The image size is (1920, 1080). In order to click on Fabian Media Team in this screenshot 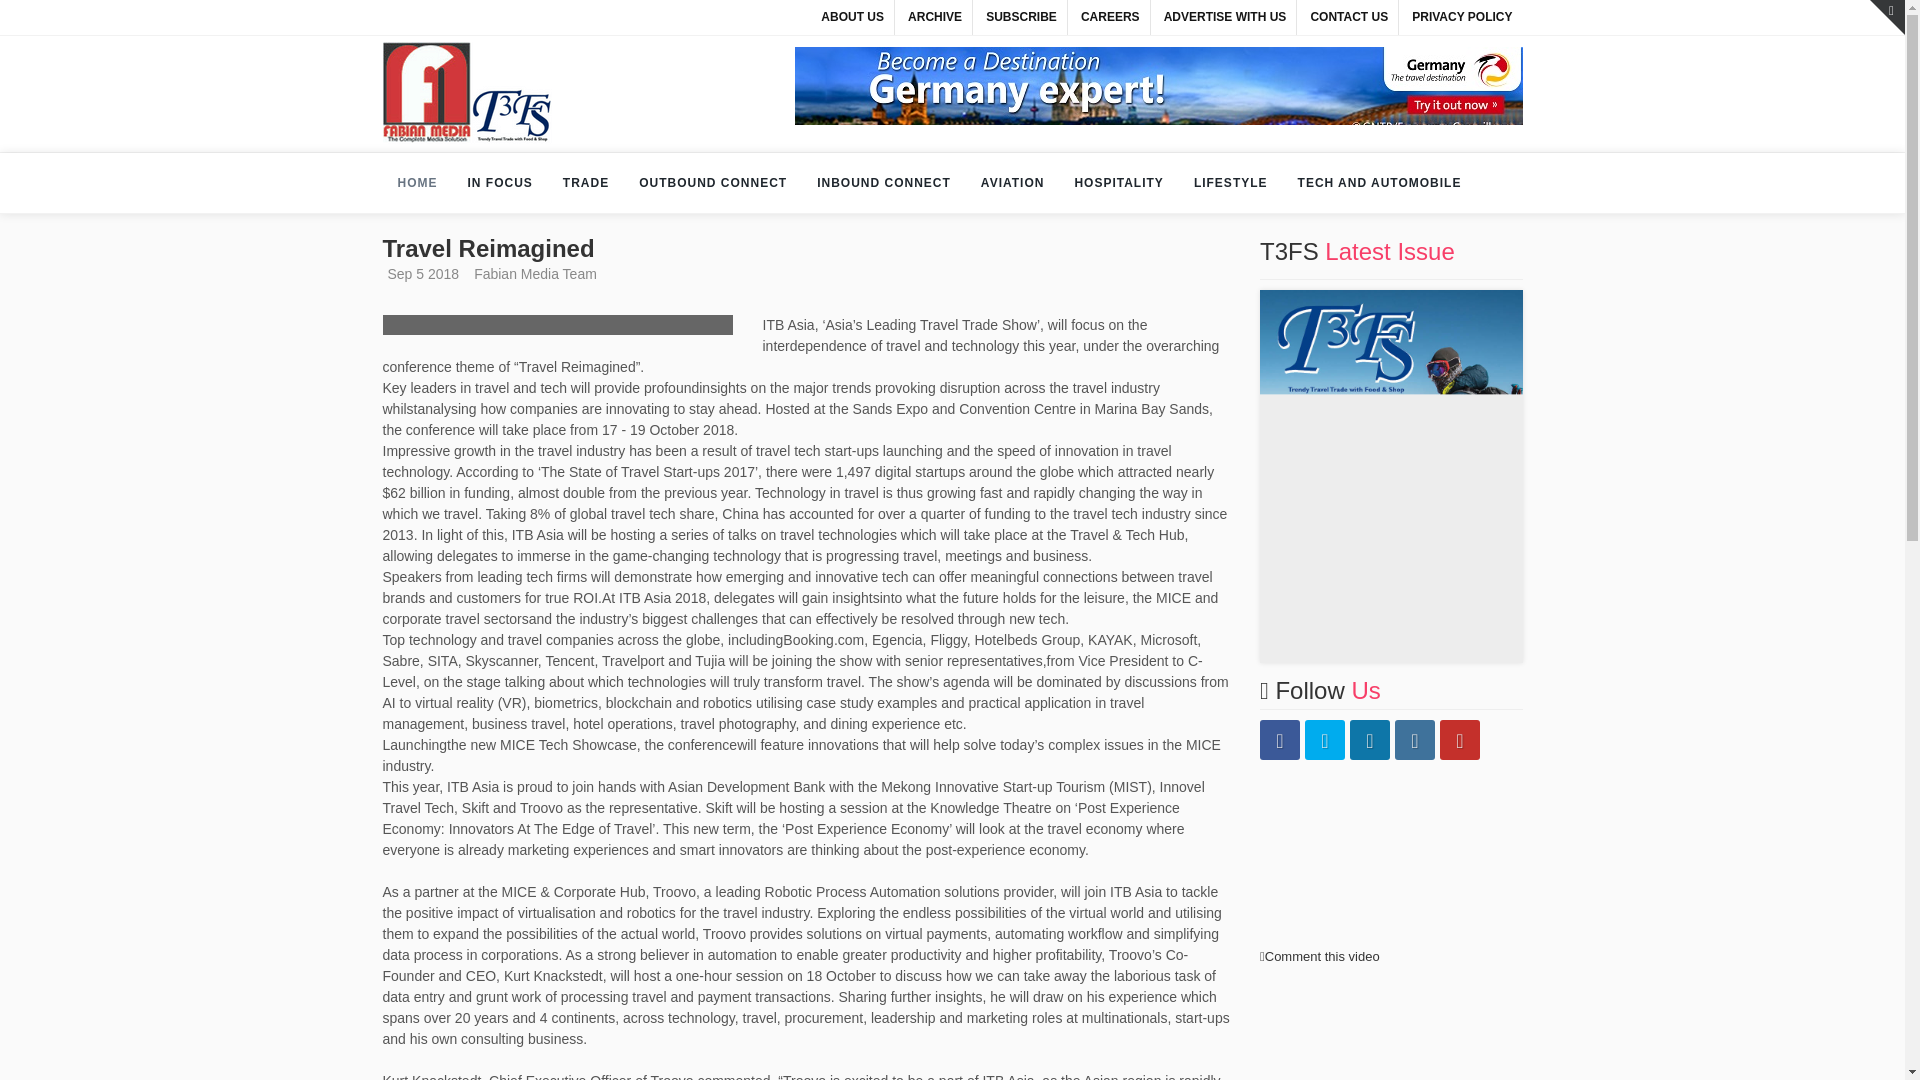, I will do `click(532, 273)`.